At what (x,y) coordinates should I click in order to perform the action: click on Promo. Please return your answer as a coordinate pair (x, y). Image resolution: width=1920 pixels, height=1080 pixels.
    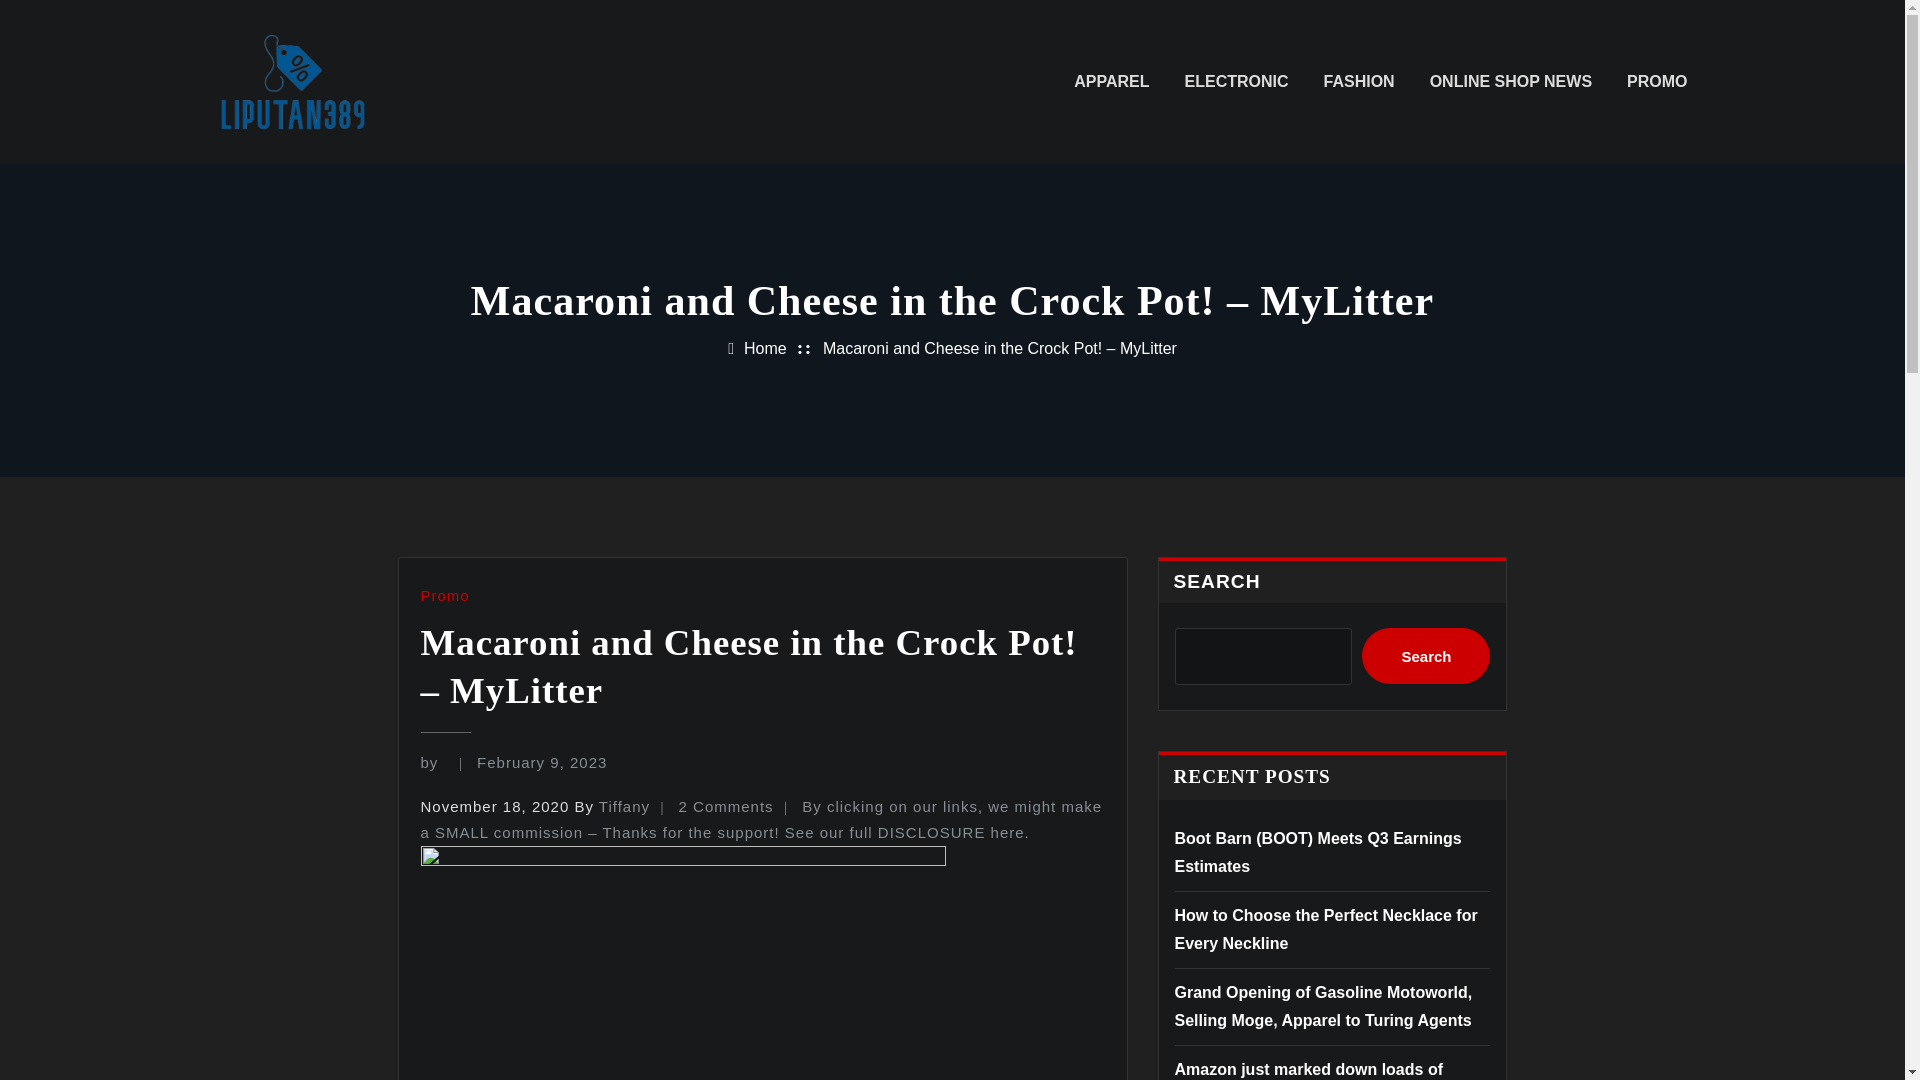
    Looking at the image, I should click on (444, 595).